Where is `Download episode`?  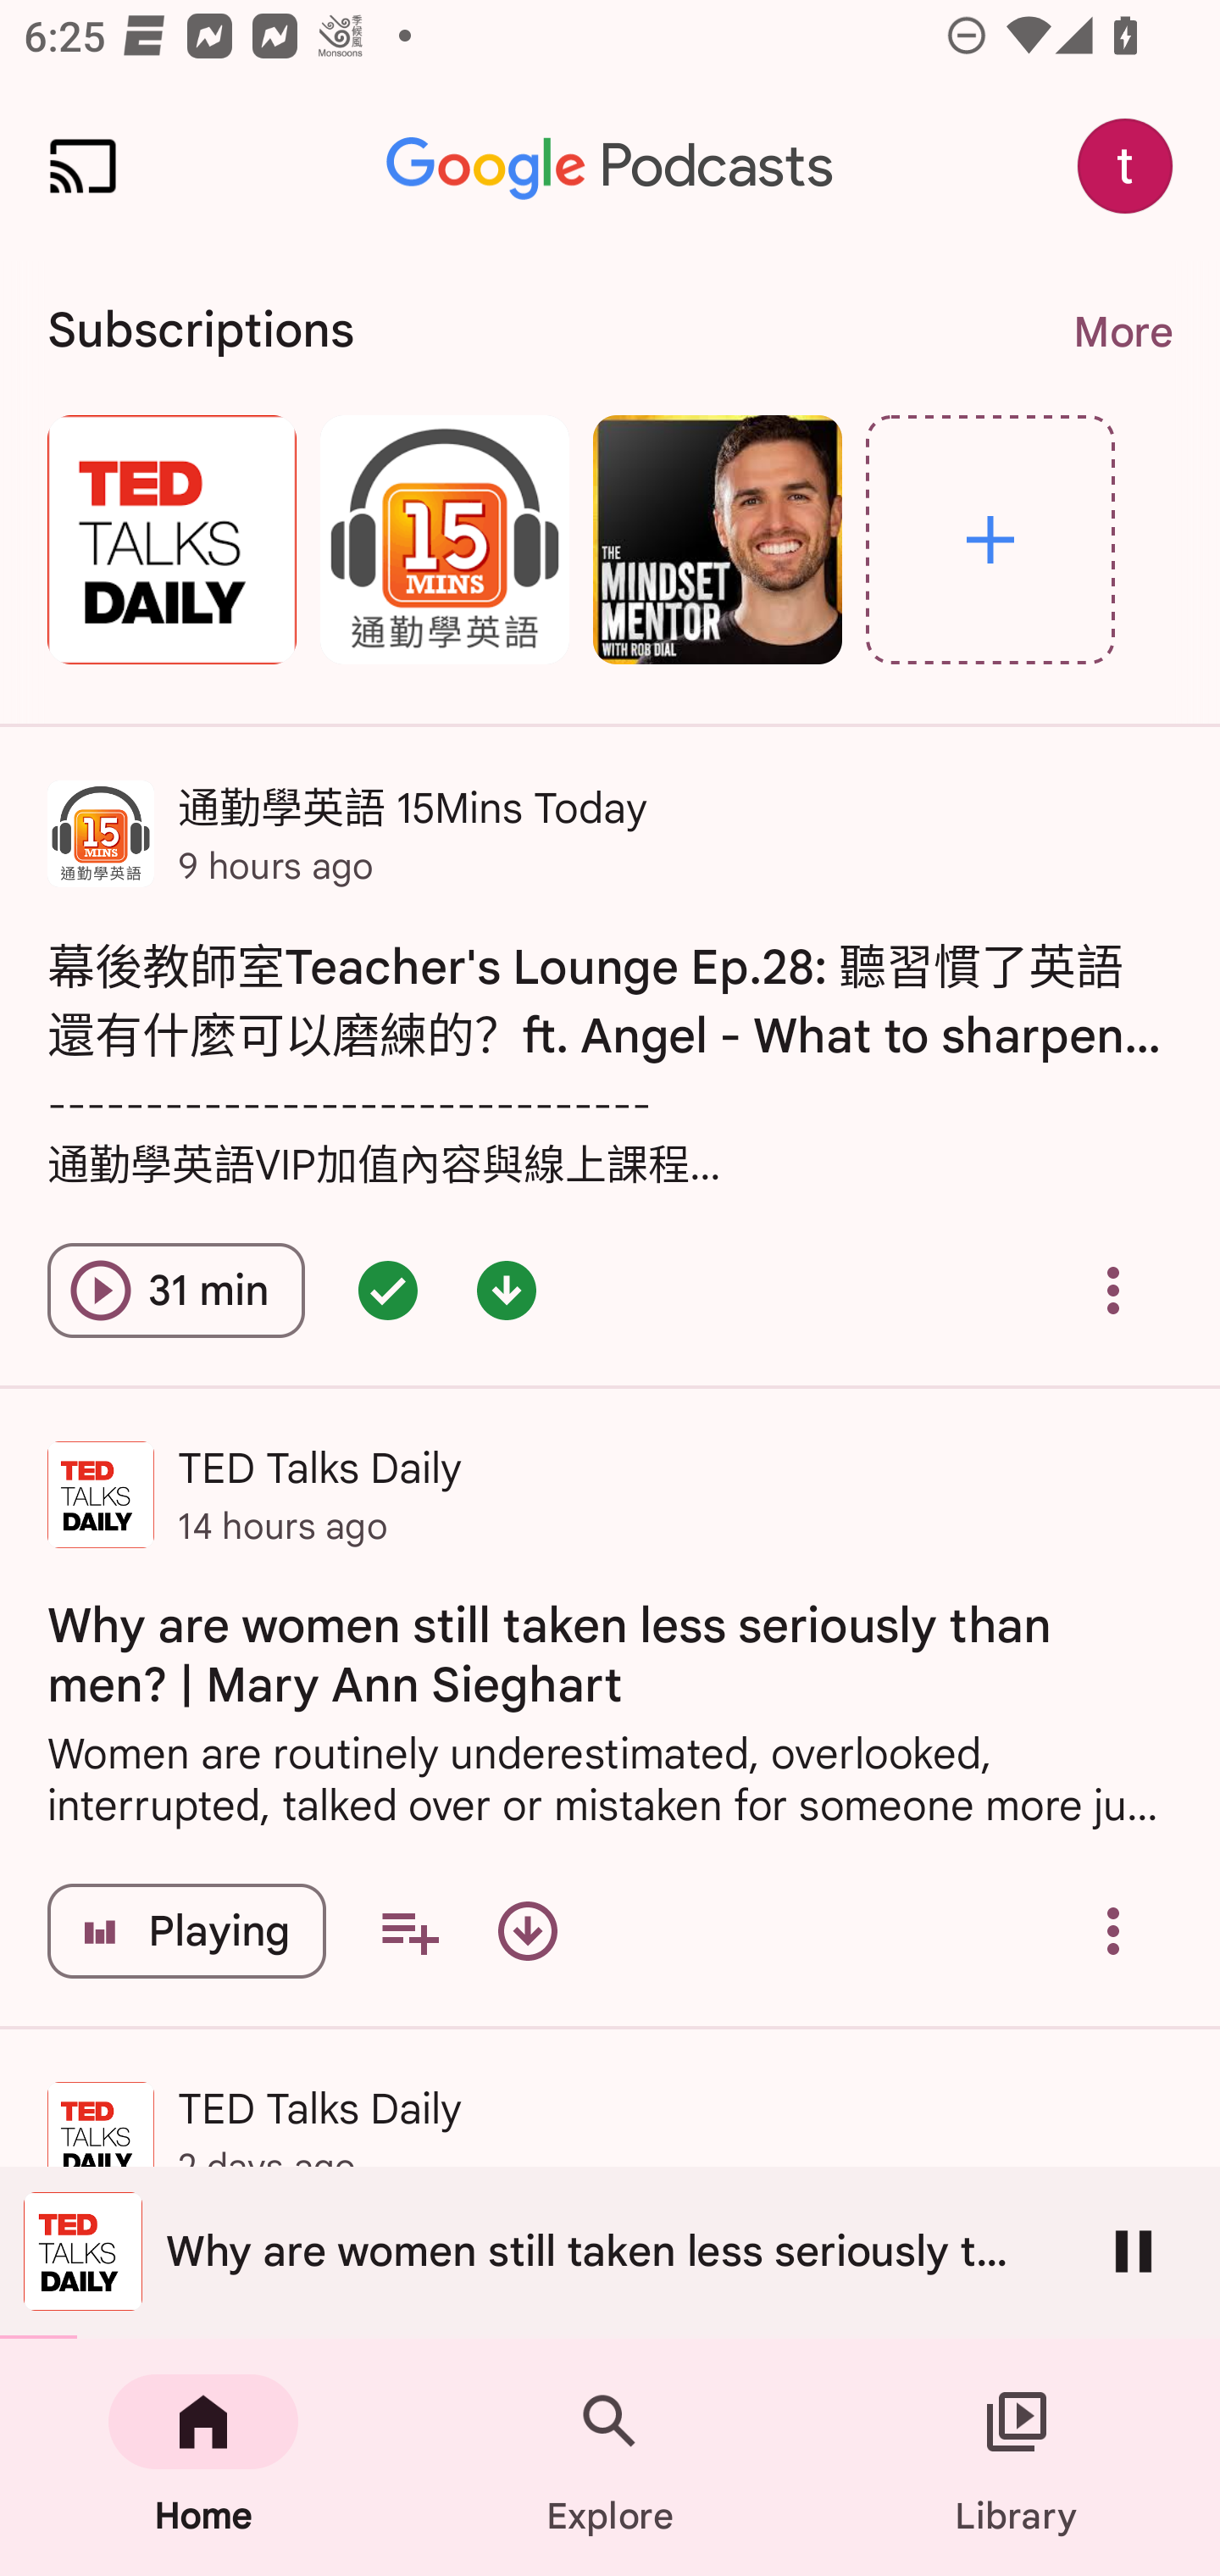
Download episode is located at coordinates (527, 1930).